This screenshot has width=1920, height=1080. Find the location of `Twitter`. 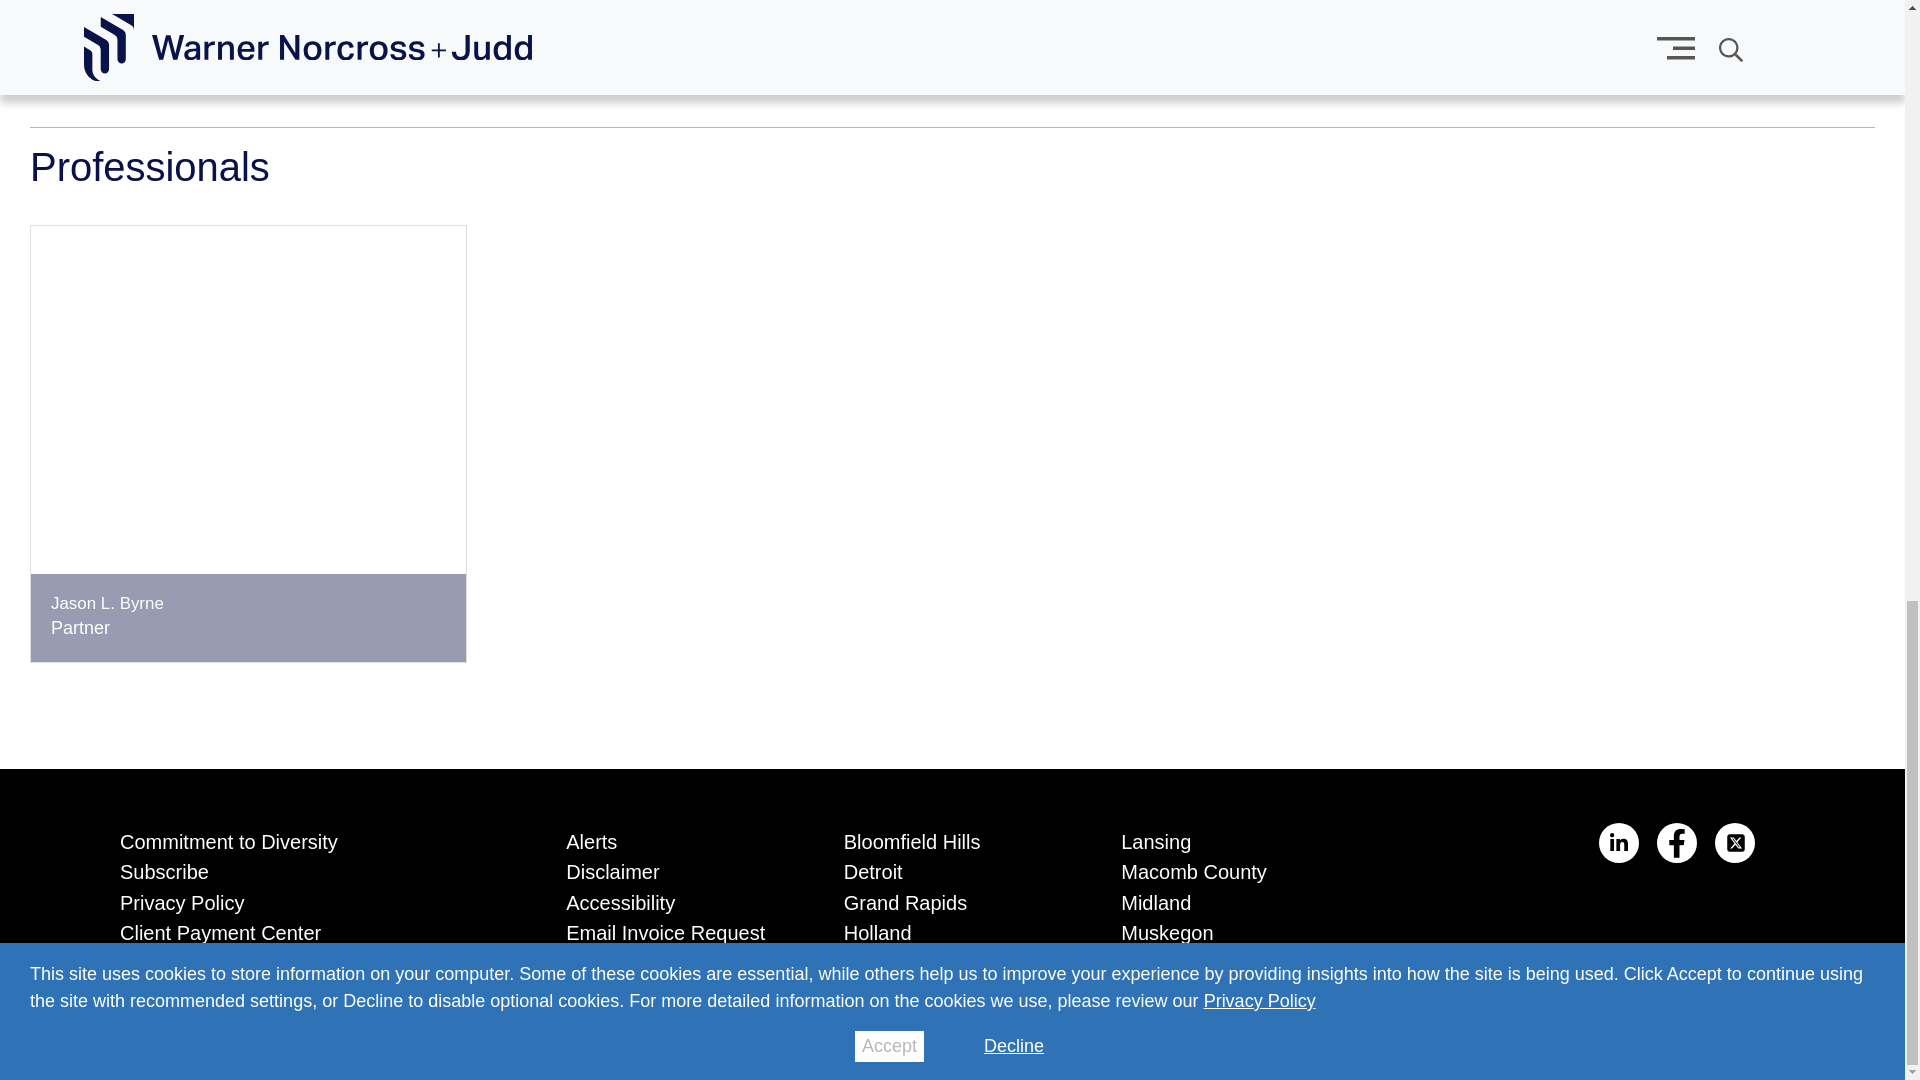

Twitter is located at coordinates (1734, 842).